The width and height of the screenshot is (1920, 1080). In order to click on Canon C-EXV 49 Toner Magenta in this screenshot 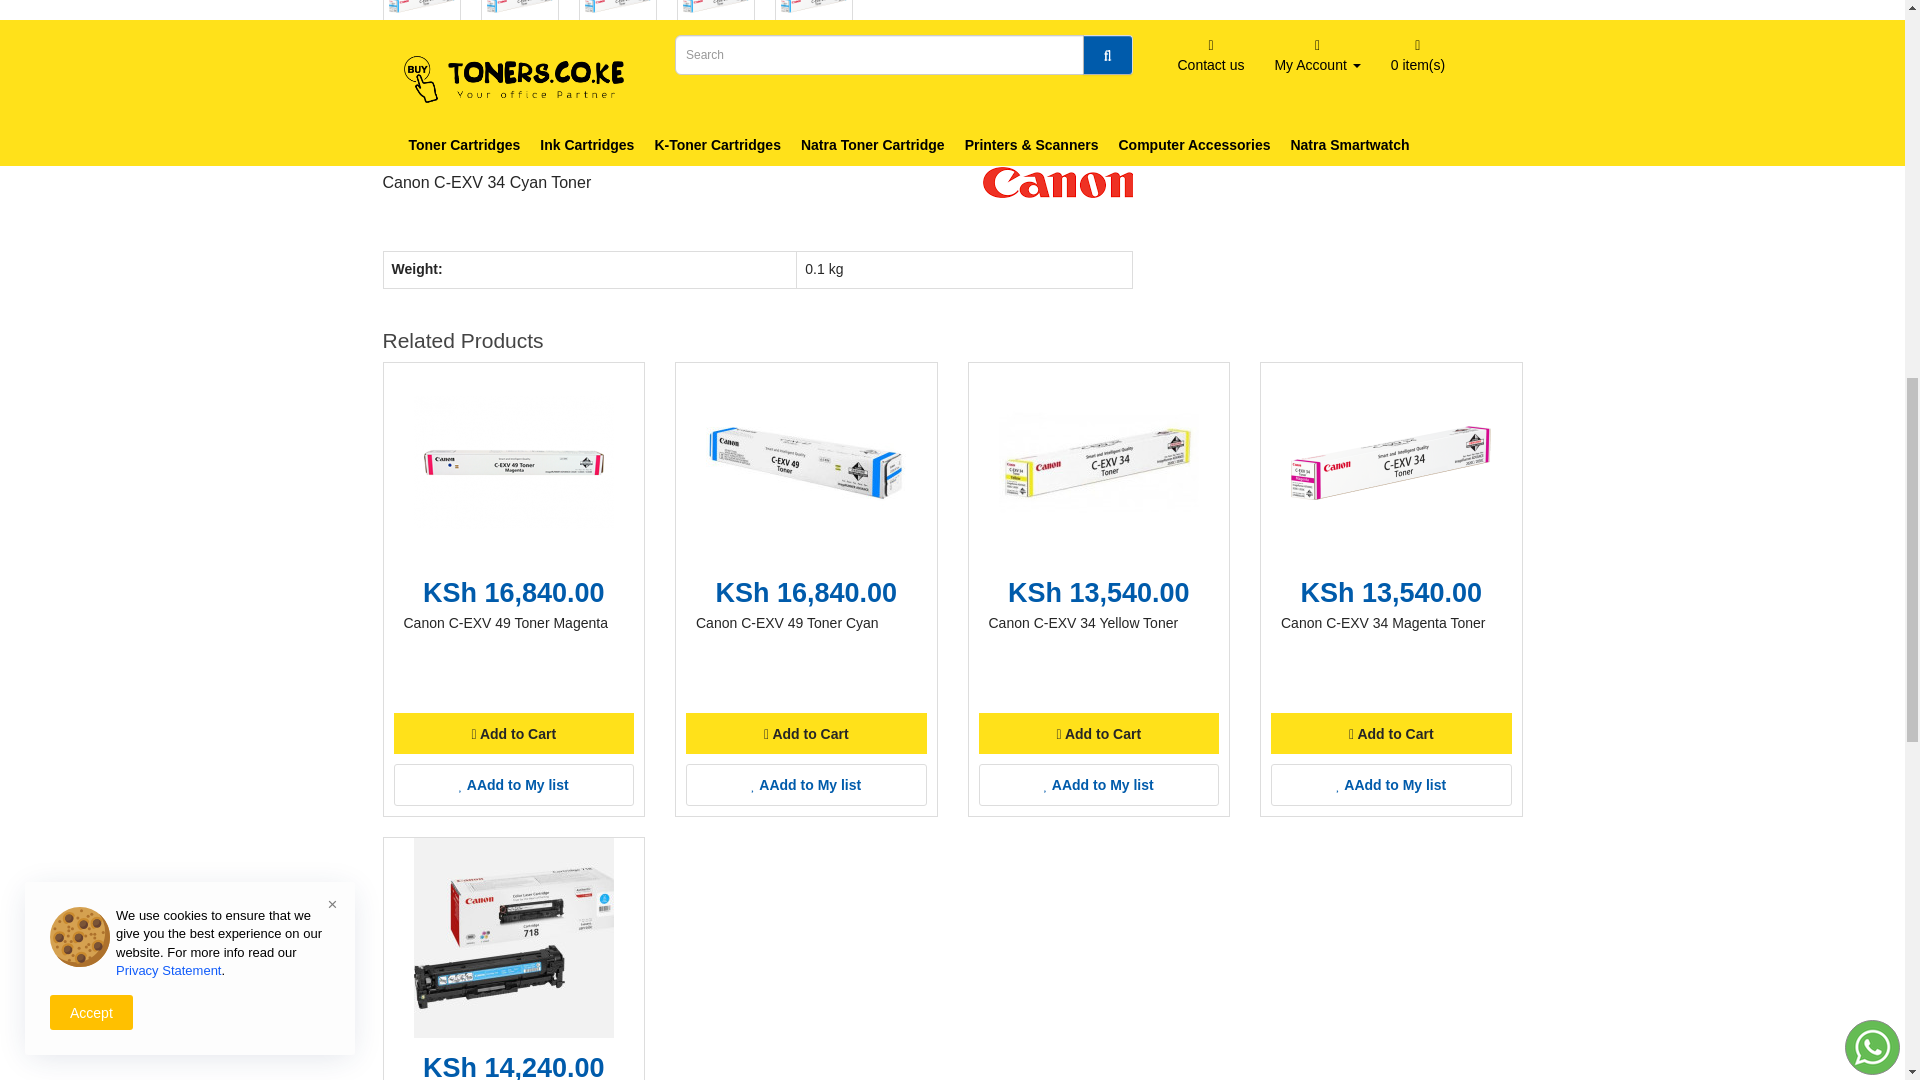, I will do `click(514, 462)`.